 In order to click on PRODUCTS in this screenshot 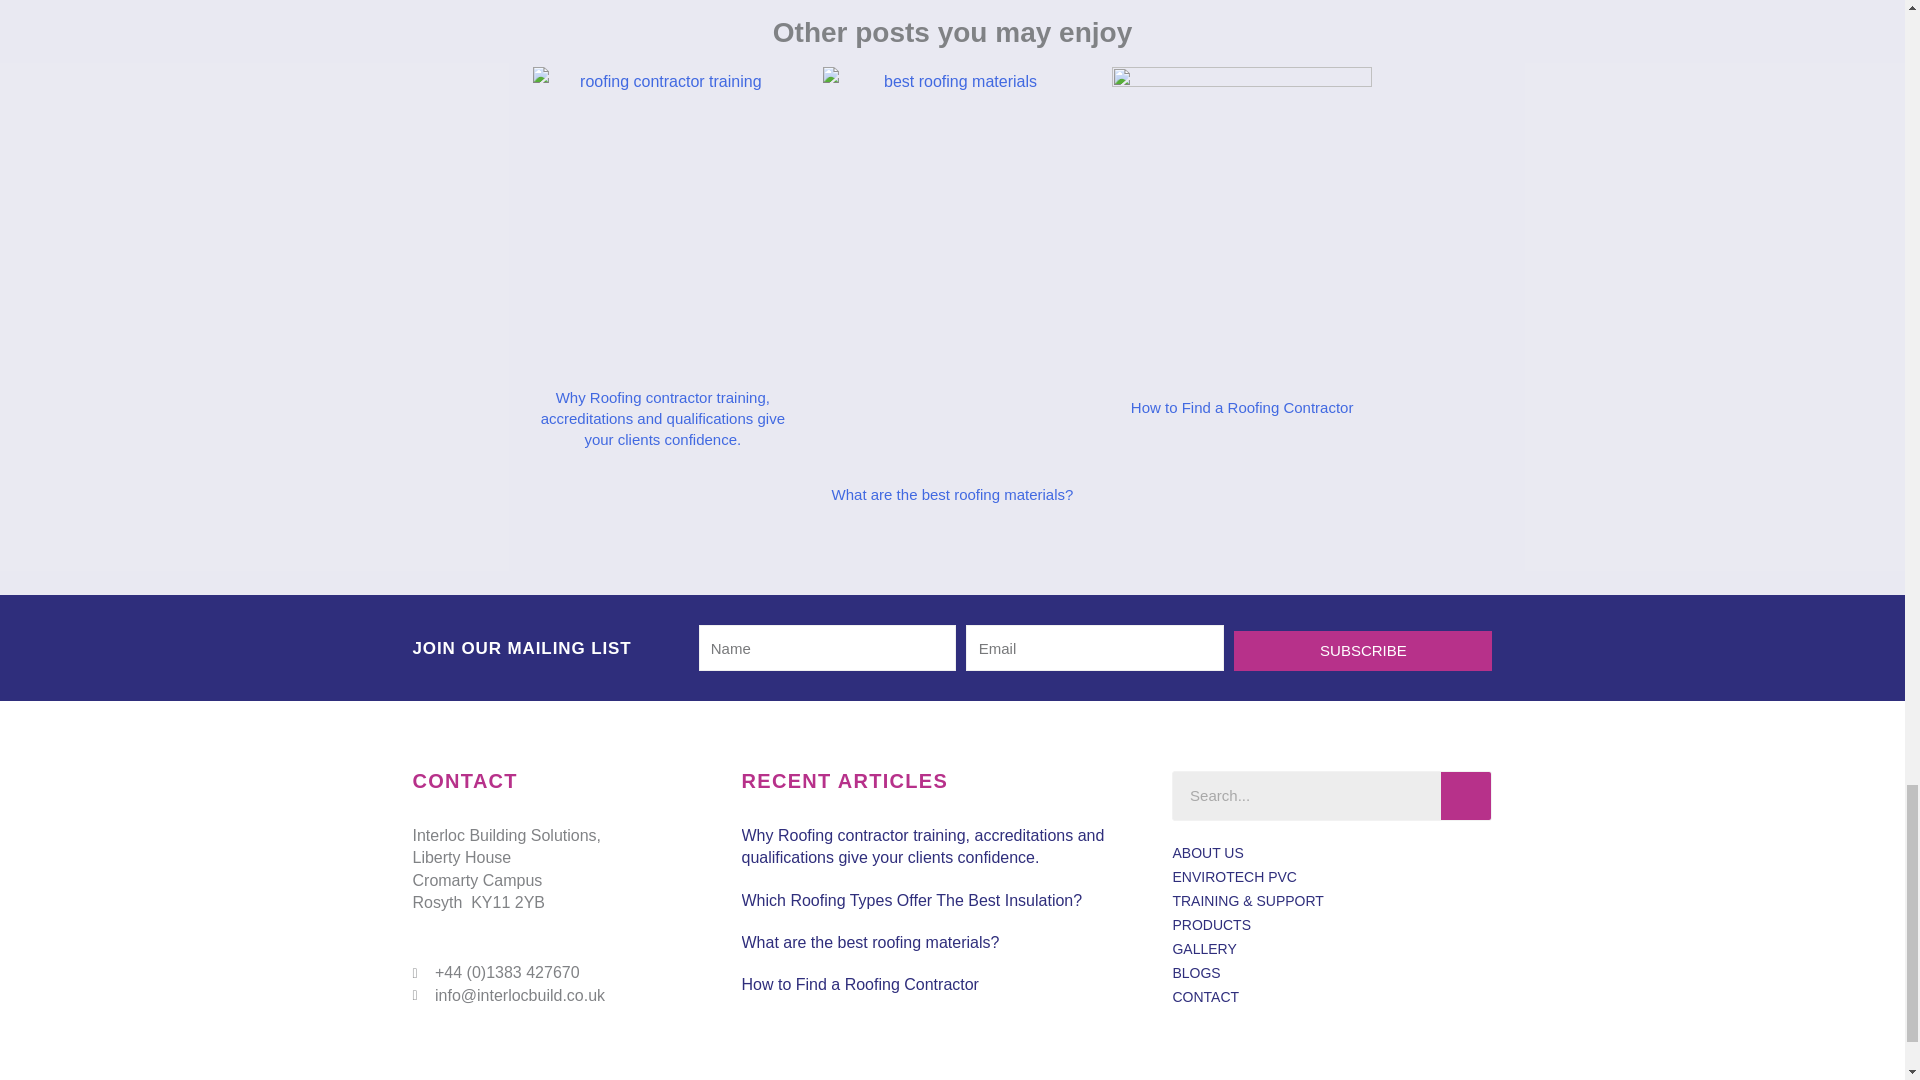, I will do `click(1331, 924)`.